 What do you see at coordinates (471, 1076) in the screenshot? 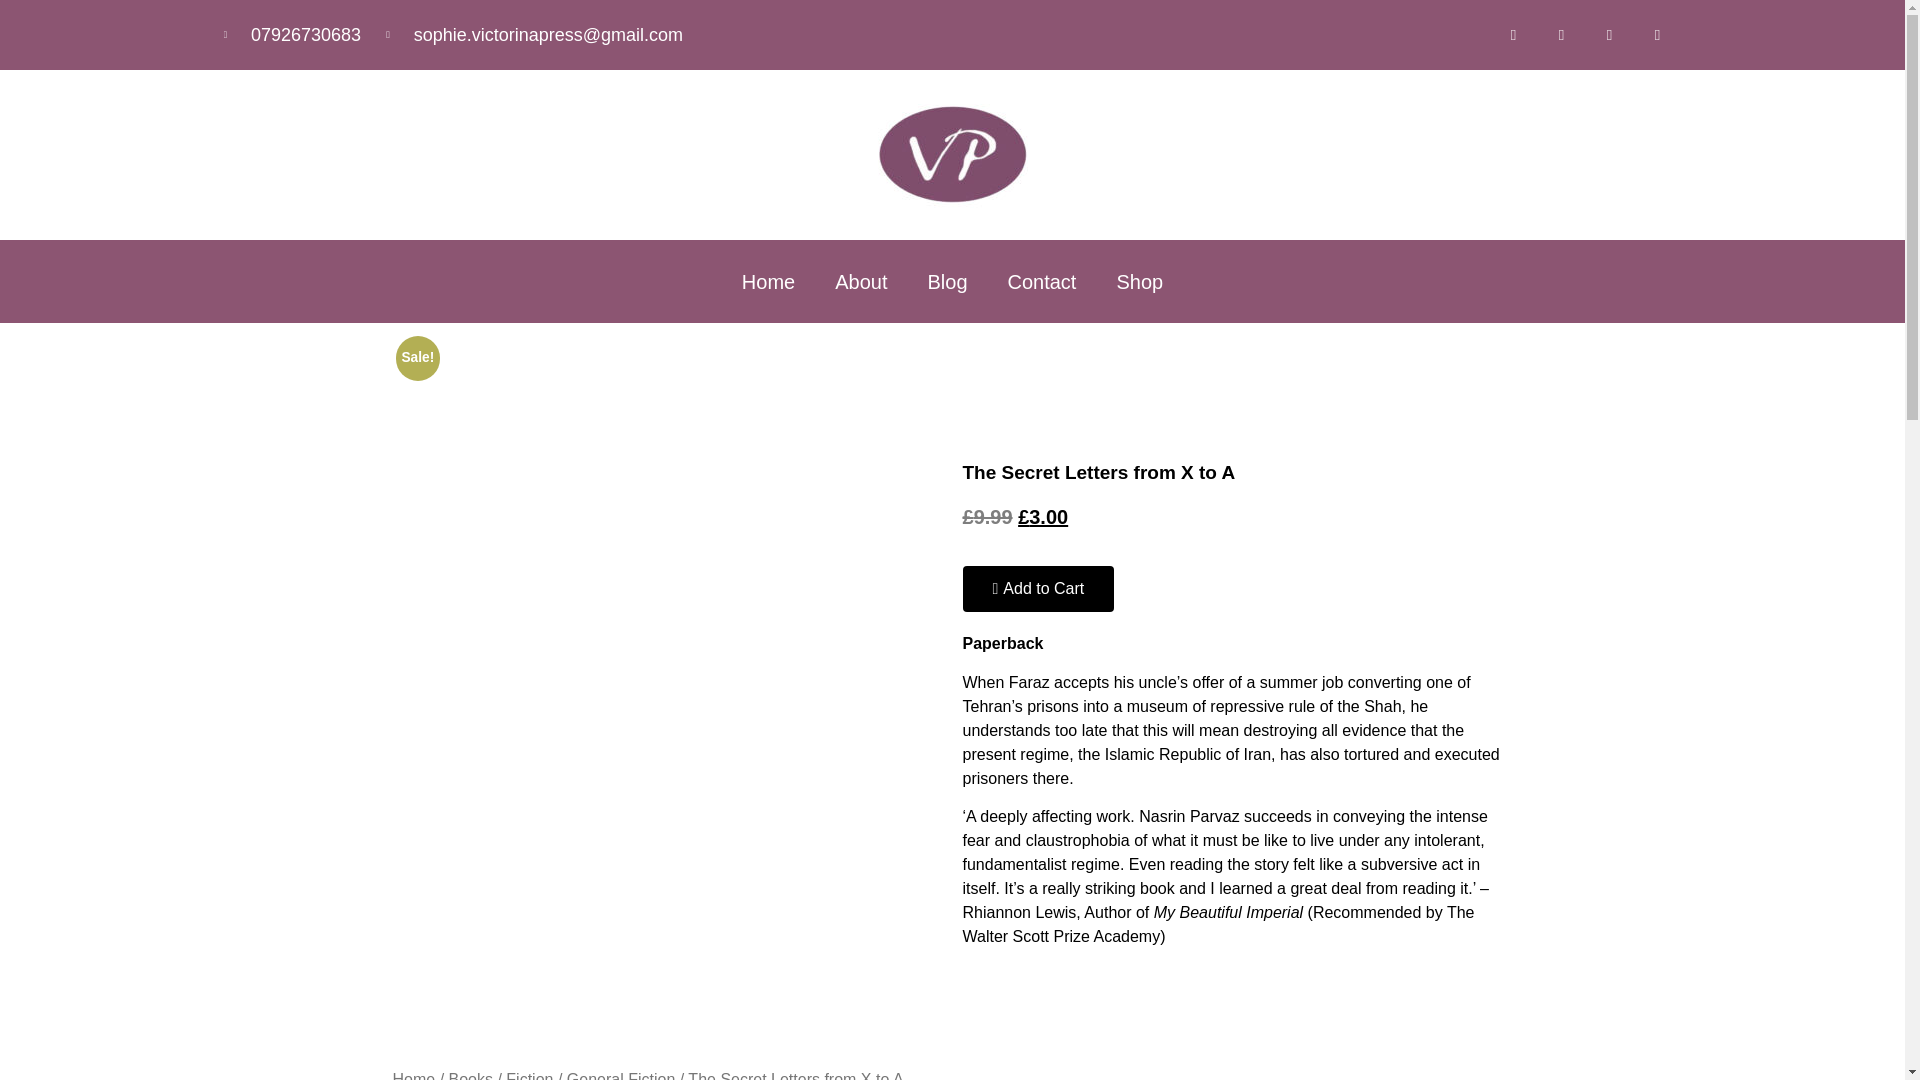
I see `Books` at bounding box center [471, 1076].